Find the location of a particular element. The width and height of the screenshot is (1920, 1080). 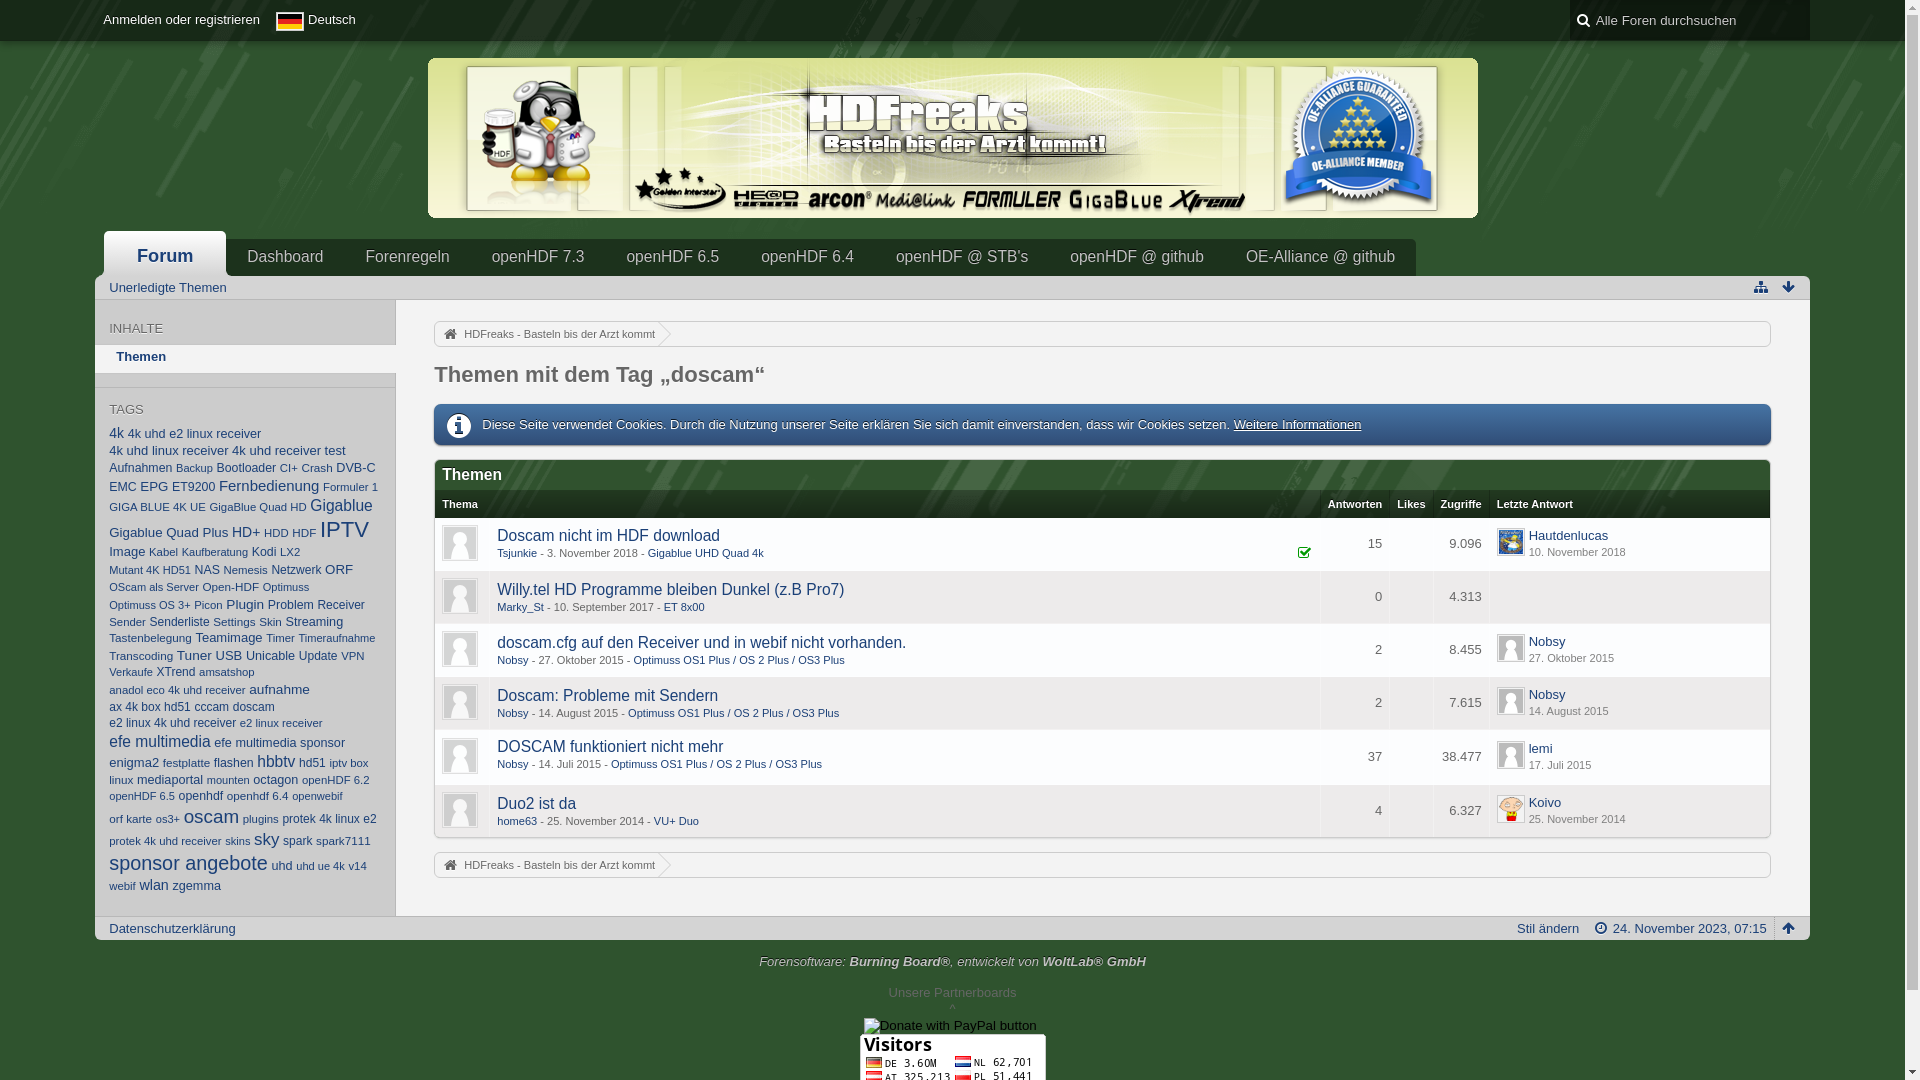

4k uhd receiver test is located at coordinates (288, 450).